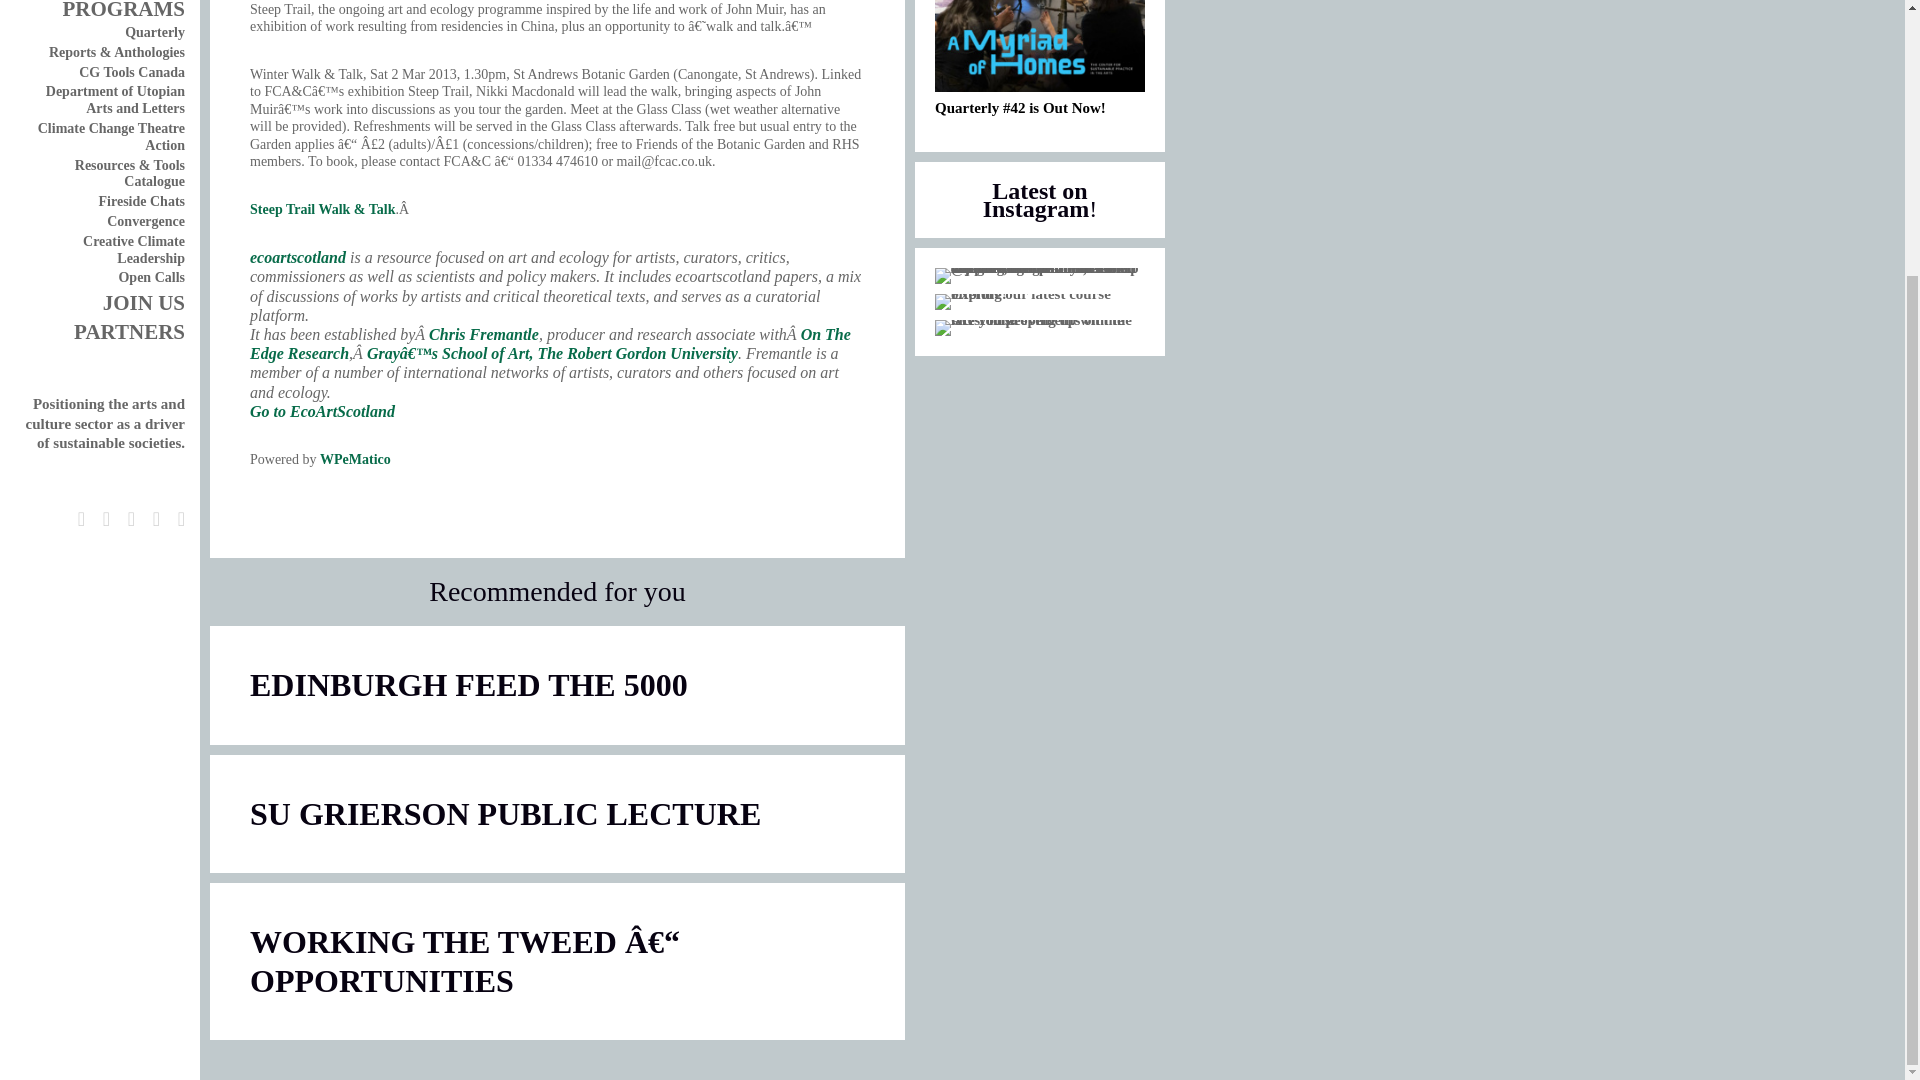  Describe the element at coordinates (144, 302) in the screenshot. I see `JOIN US` at that location.